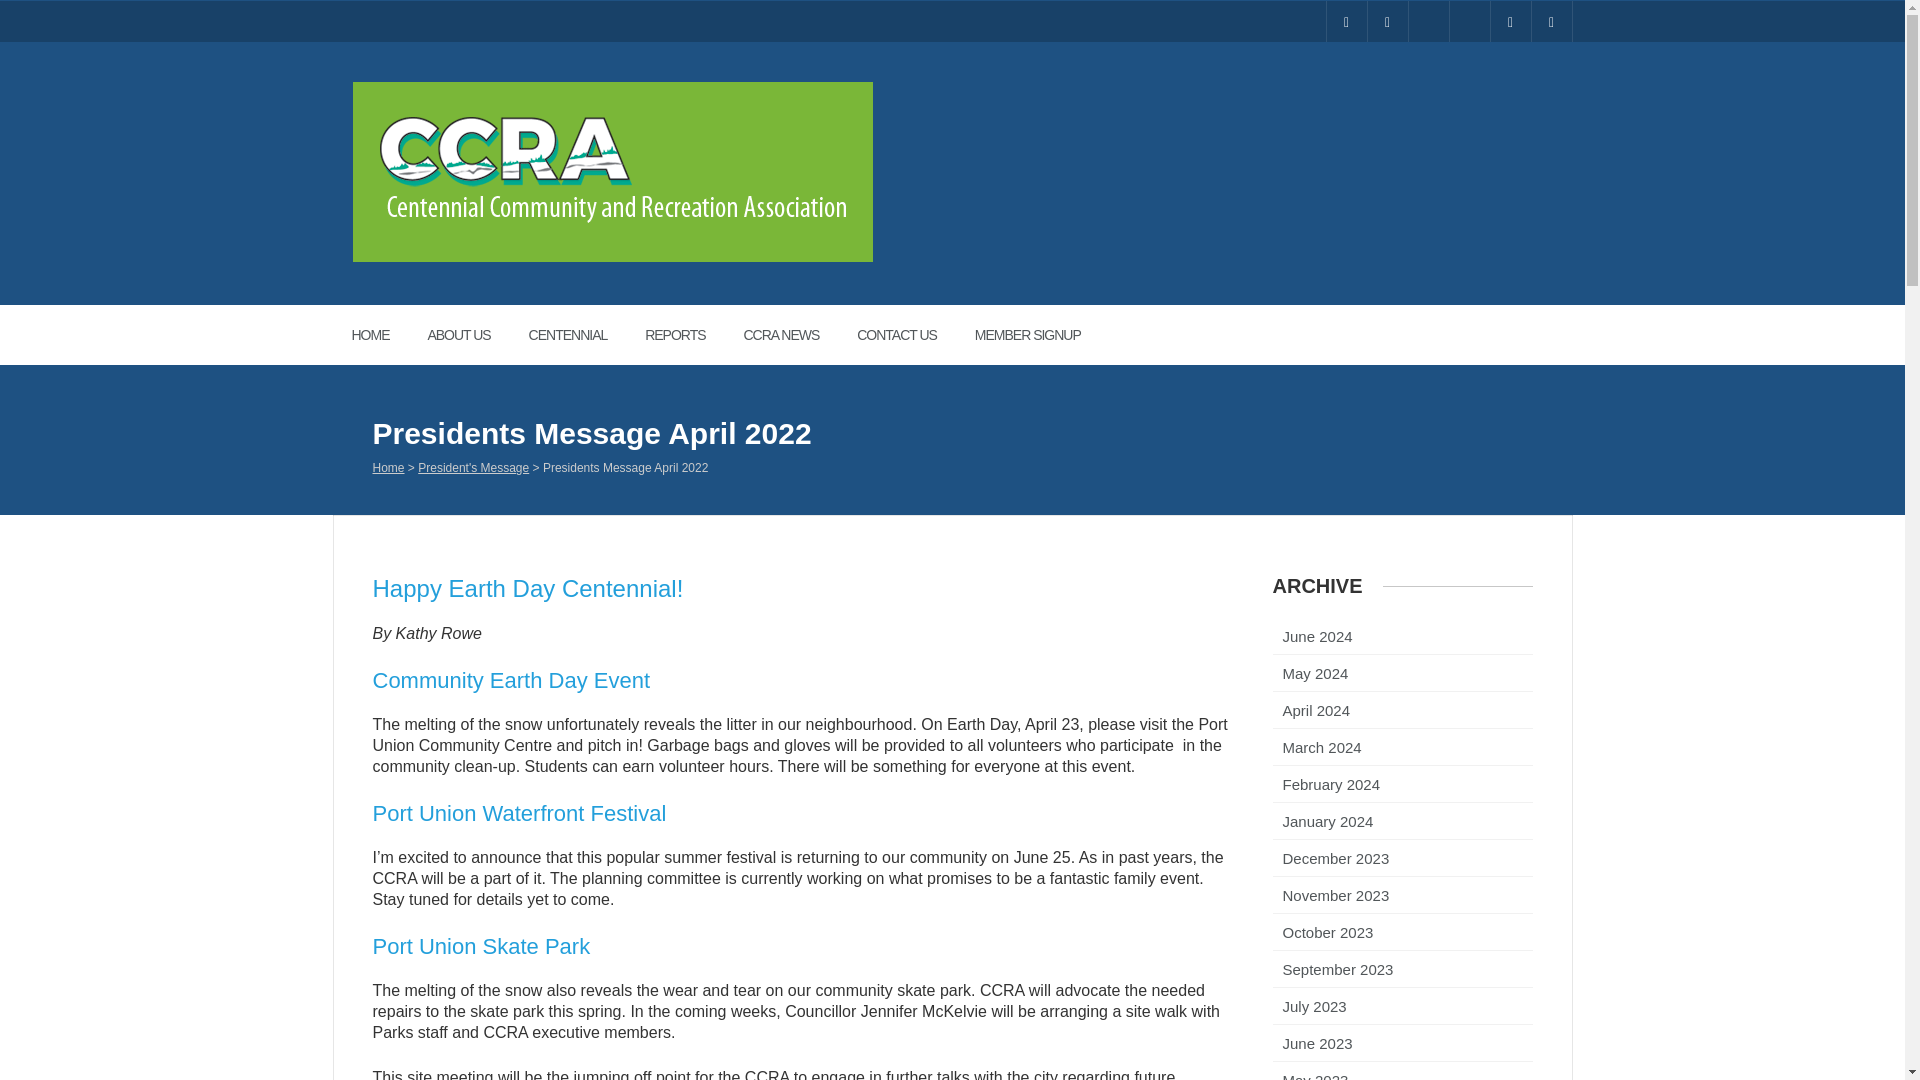 This screenshot has width=1920, height=1080. What do you see at coordinates (30, 10) in the screenshot?
I see `Search` at bounding box center [30, 10].